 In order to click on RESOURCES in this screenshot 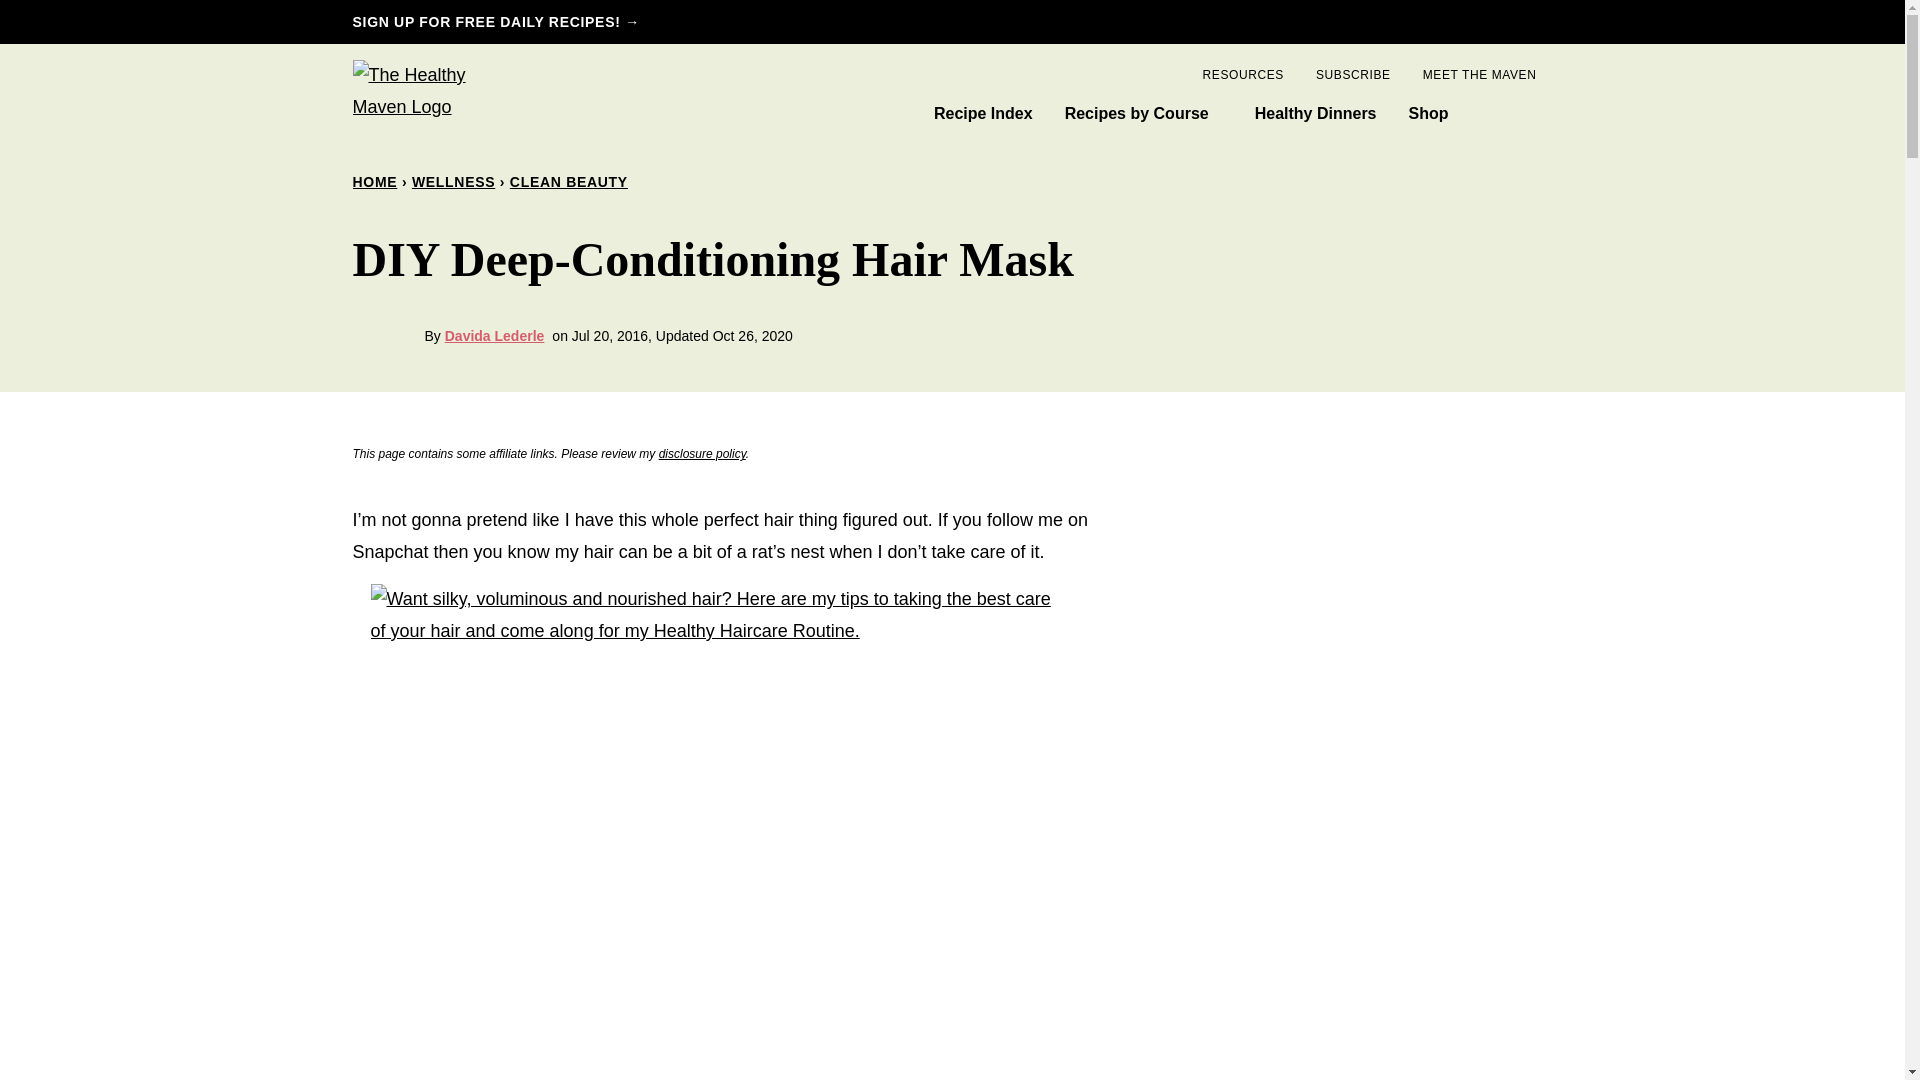, I will do `click(1242, 74)`.